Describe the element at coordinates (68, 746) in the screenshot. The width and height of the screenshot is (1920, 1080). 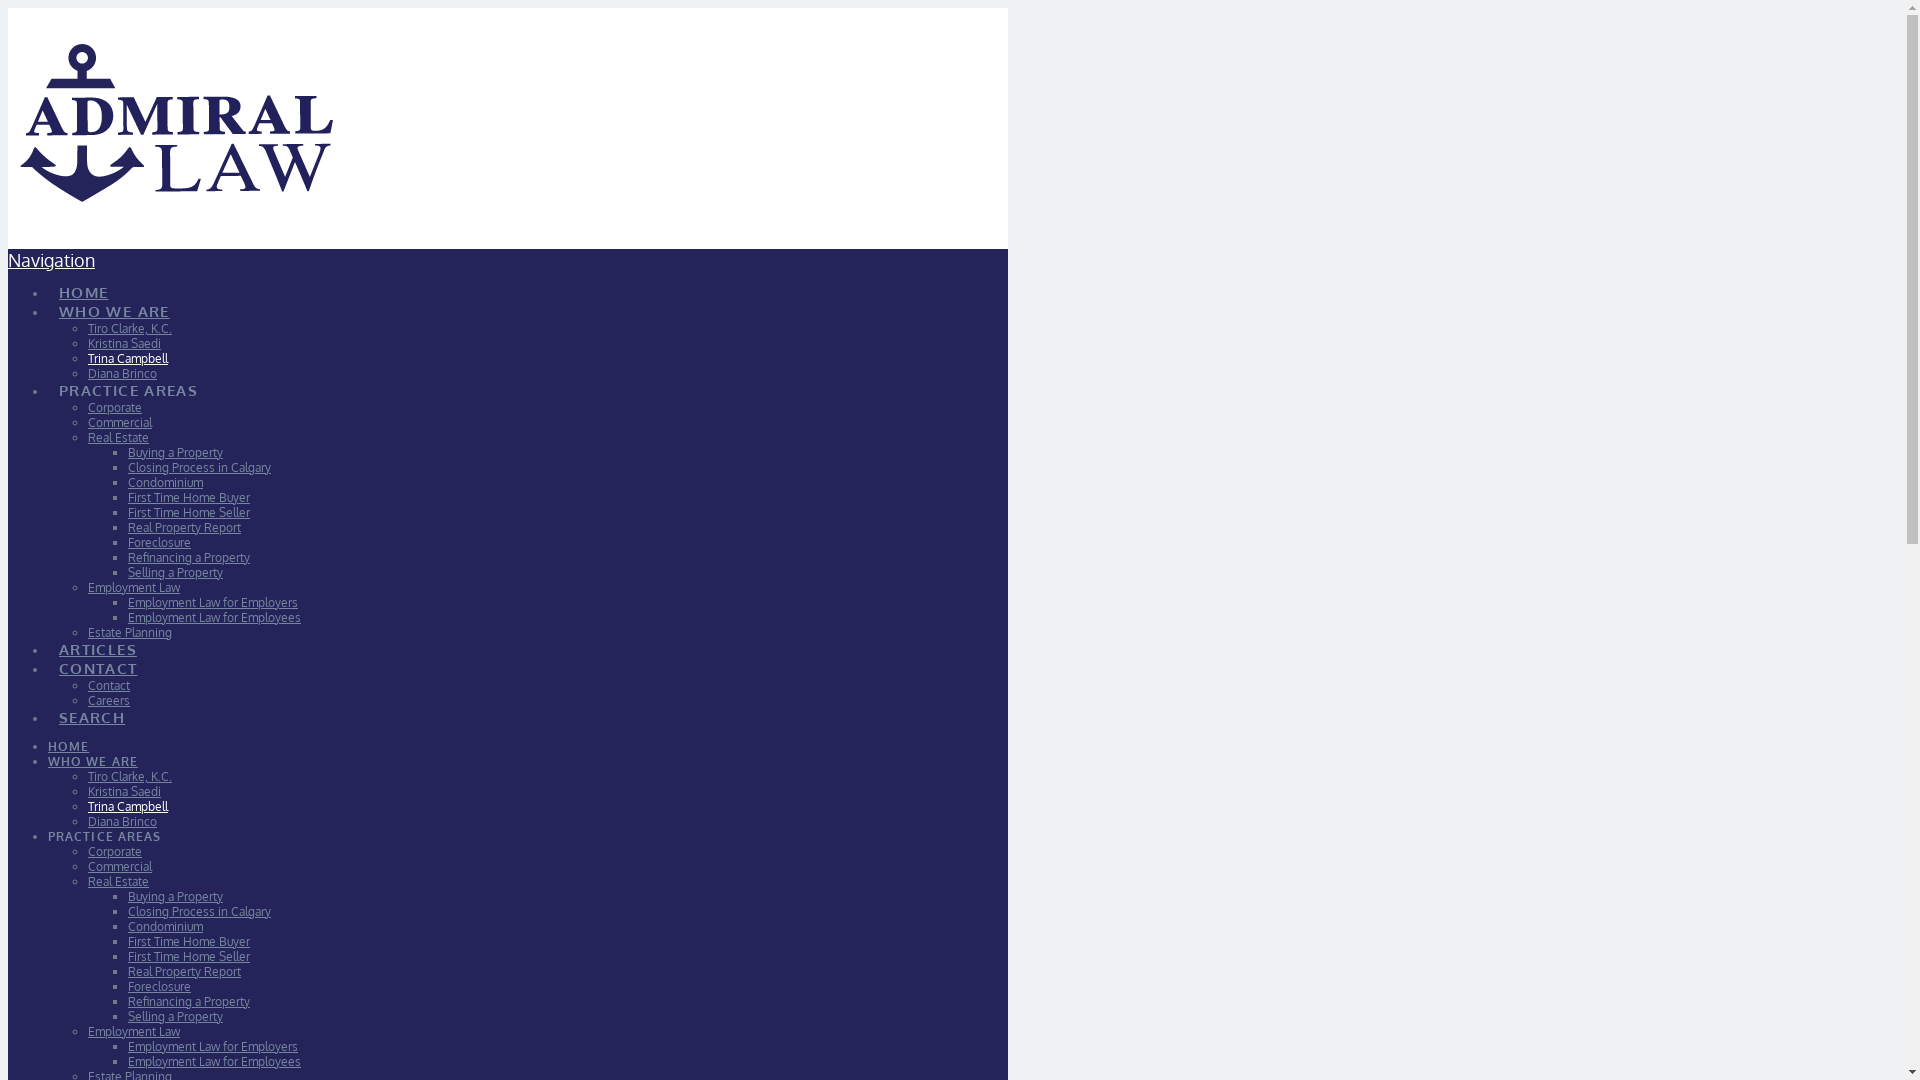
I see `HOME` at that location.